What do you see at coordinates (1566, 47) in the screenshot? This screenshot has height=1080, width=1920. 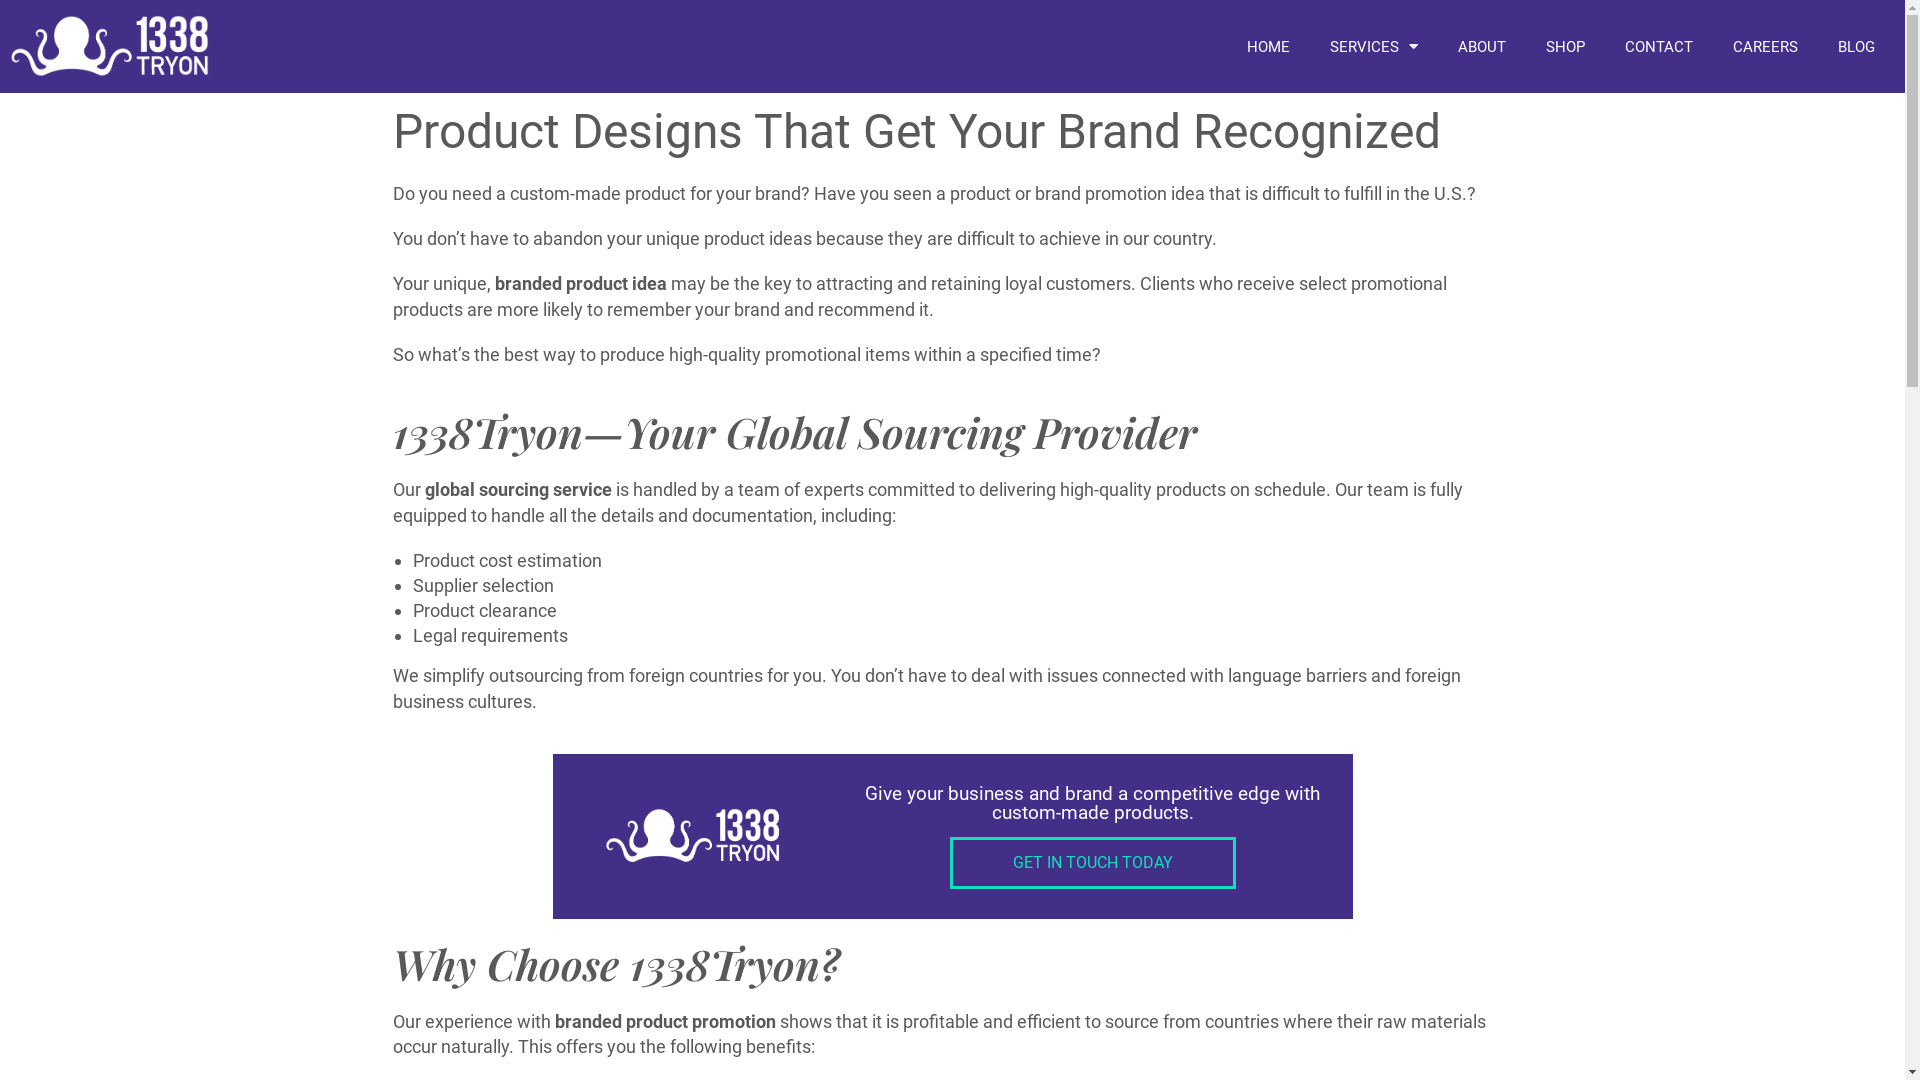 I see `SHOP` at bounding box center [1566, 47].